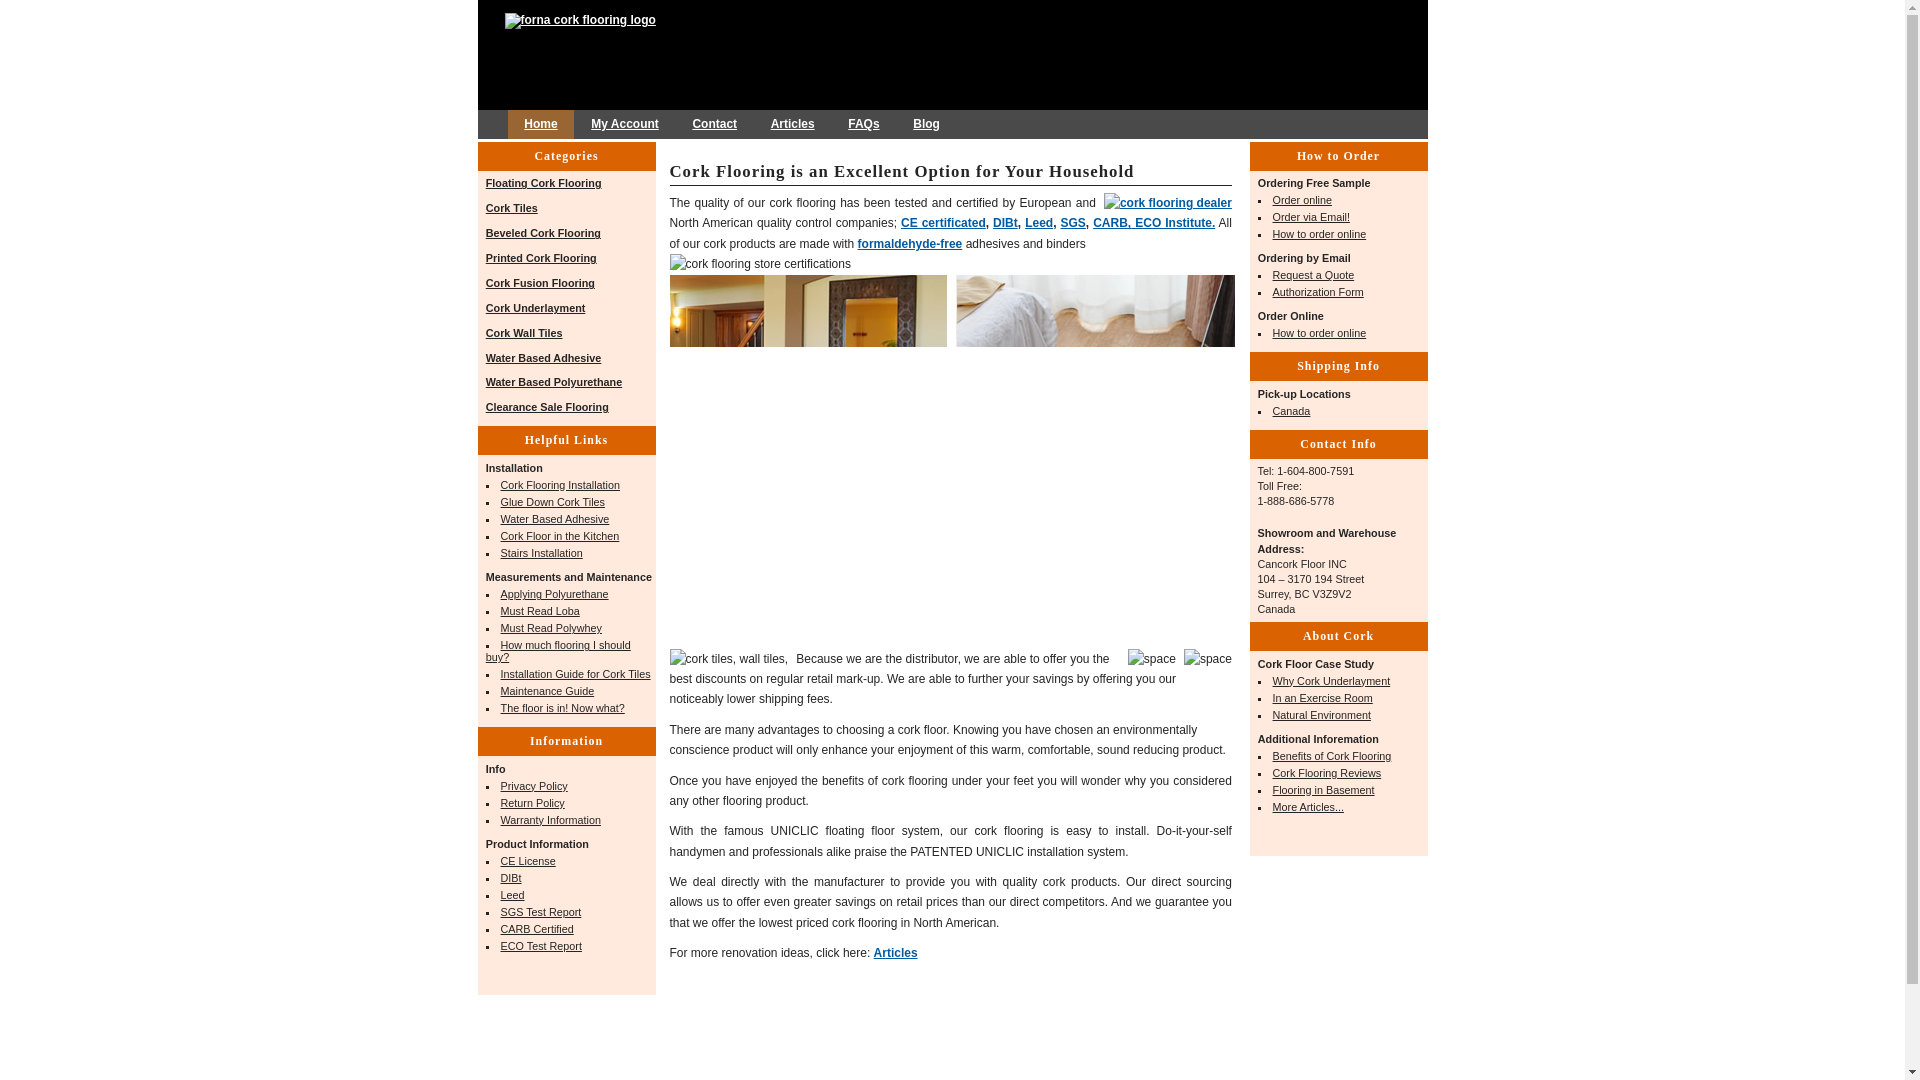  What do you see at coordinates (1308, 807) in the screenshot?
I see `More Articles...` at bounding box center [1308, 807].